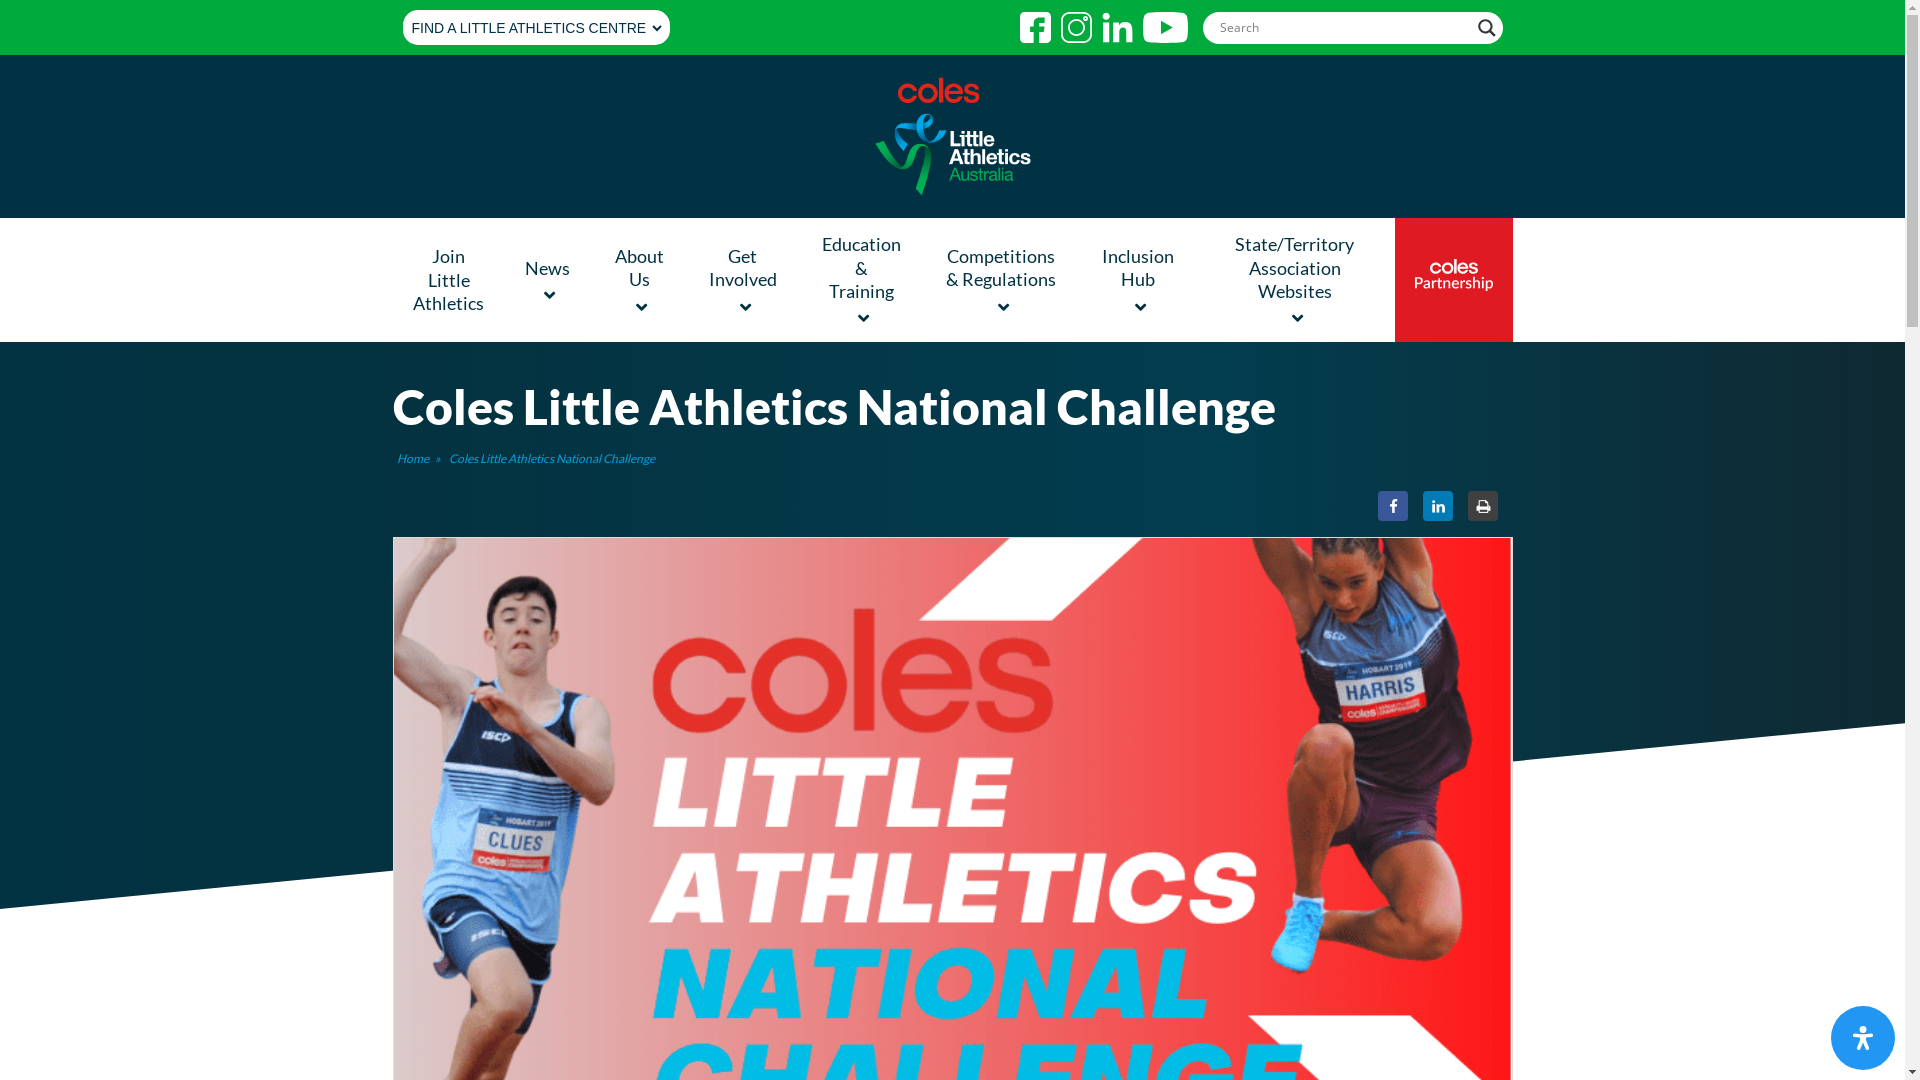 Image resolution: width=1920 pixels, height=1080 pixels. Describe the element at coordinates (746, 280) in the screenshot. I see `Get Involved` at that location.